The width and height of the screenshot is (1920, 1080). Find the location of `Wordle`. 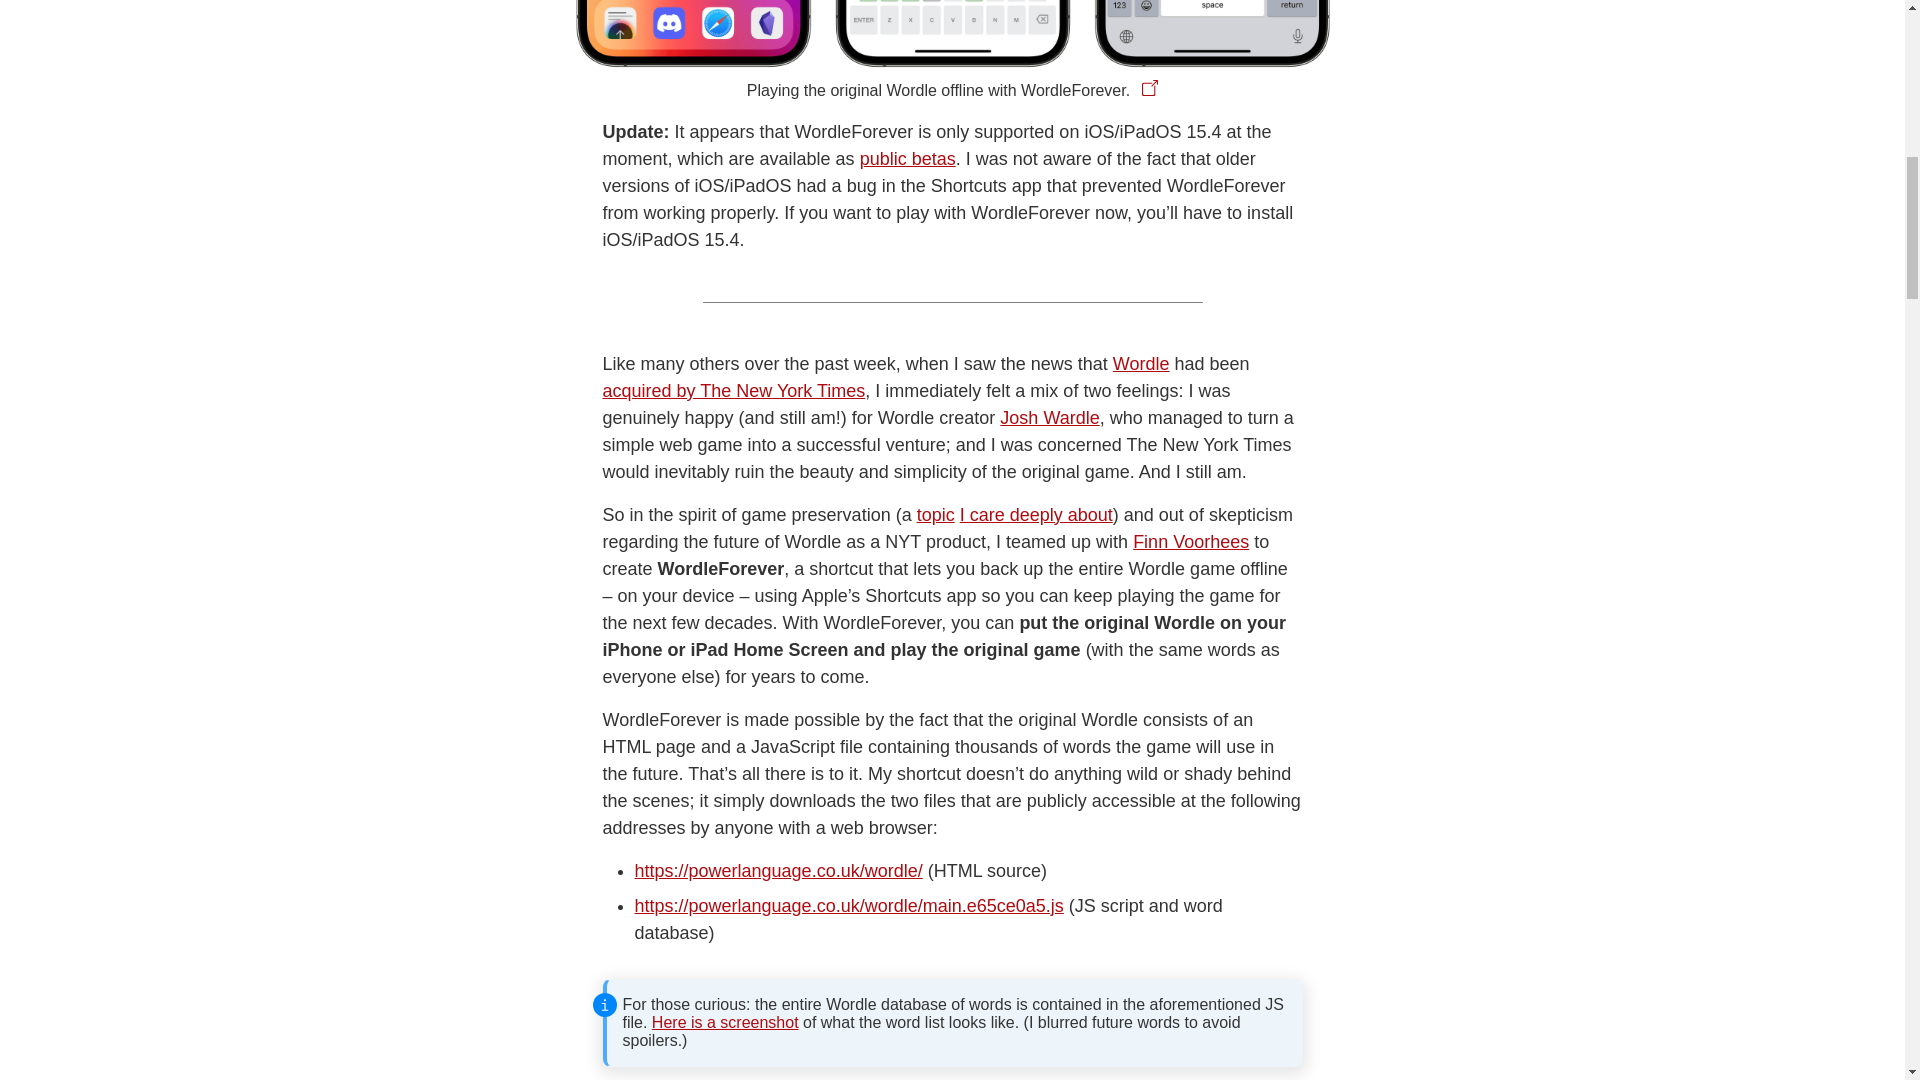

Wordle is located at coordinates (1141, 364).